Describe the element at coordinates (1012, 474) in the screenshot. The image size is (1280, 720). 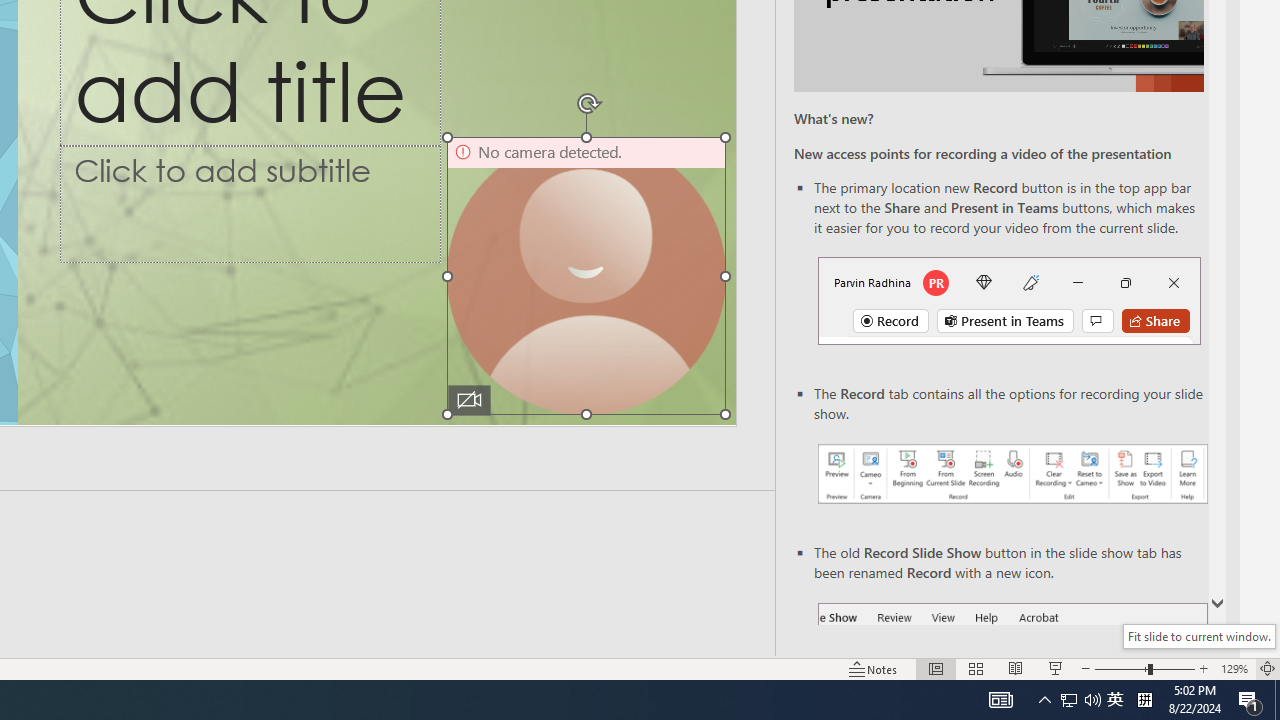
I see `Record your presentations screenshot one` at that location.